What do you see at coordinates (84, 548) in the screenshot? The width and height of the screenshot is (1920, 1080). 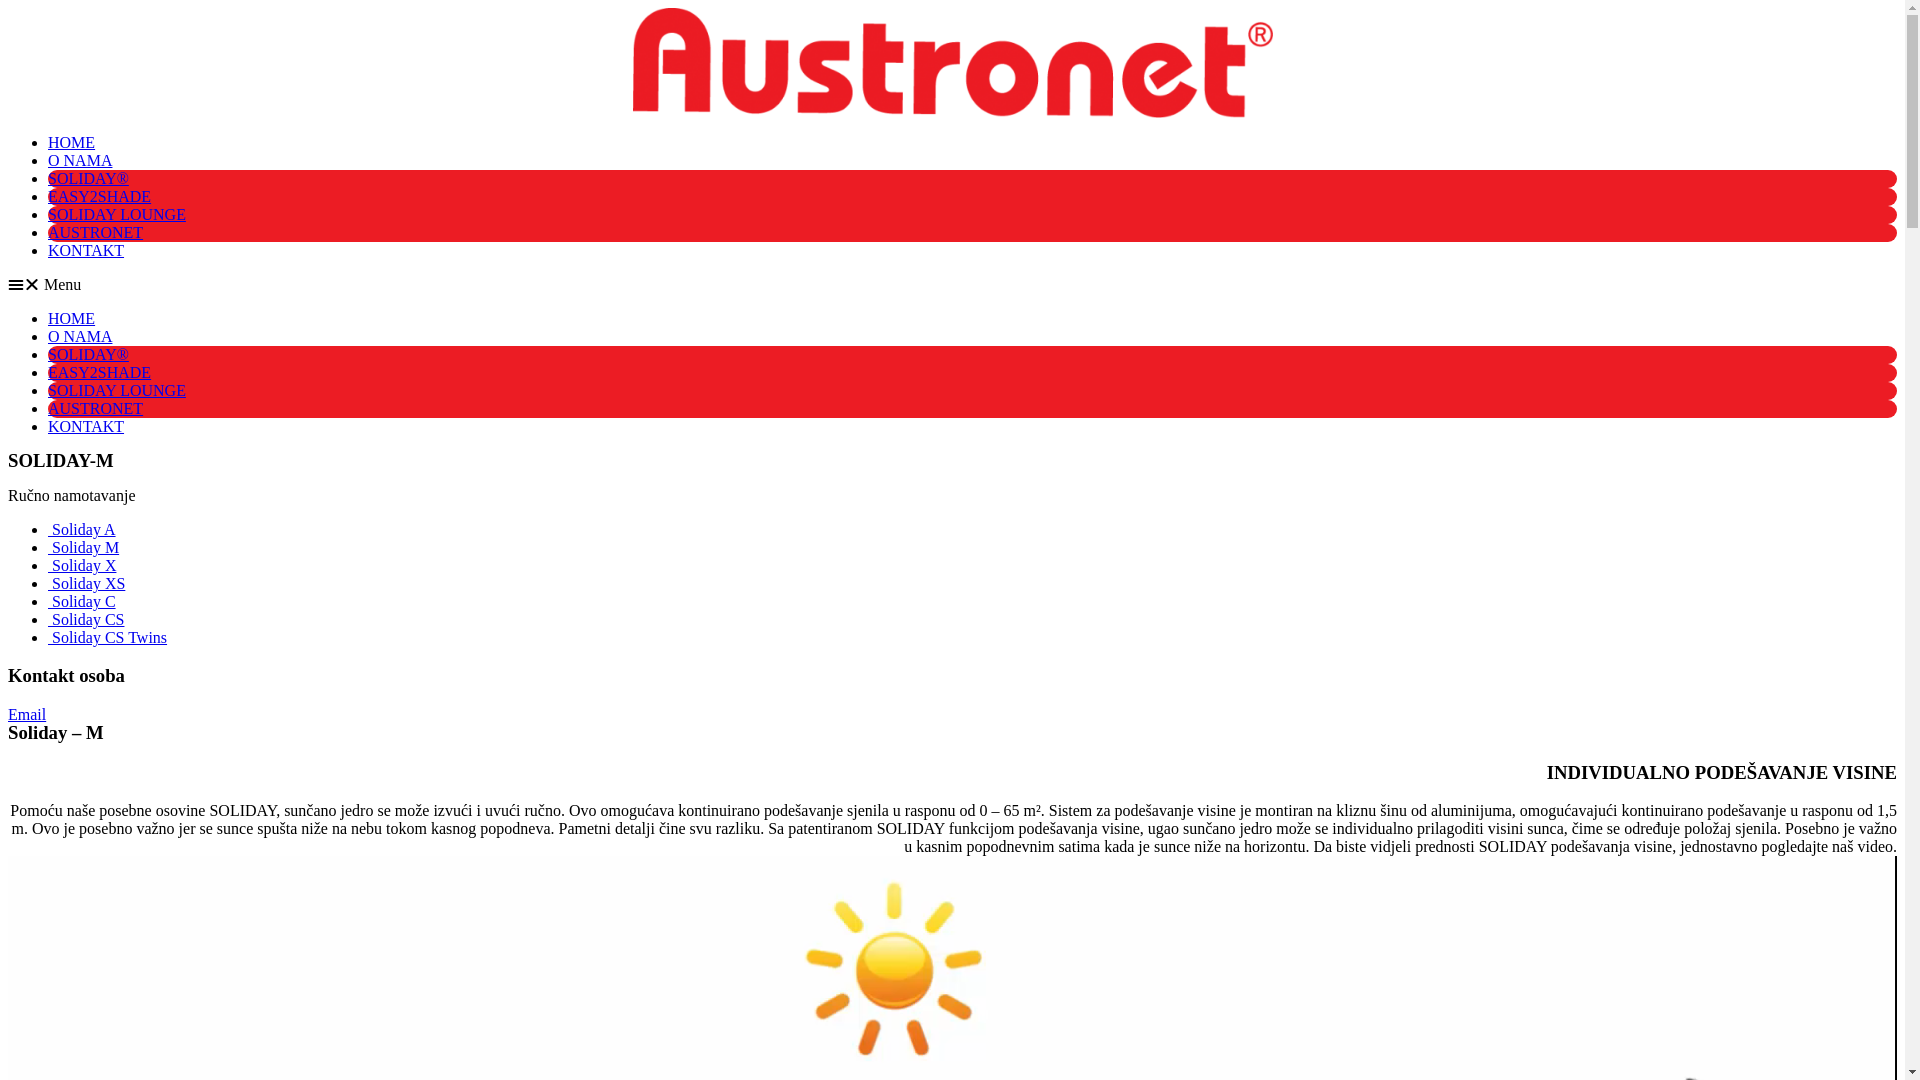 I see ` Soliday M` at bounding box center [84, 548].